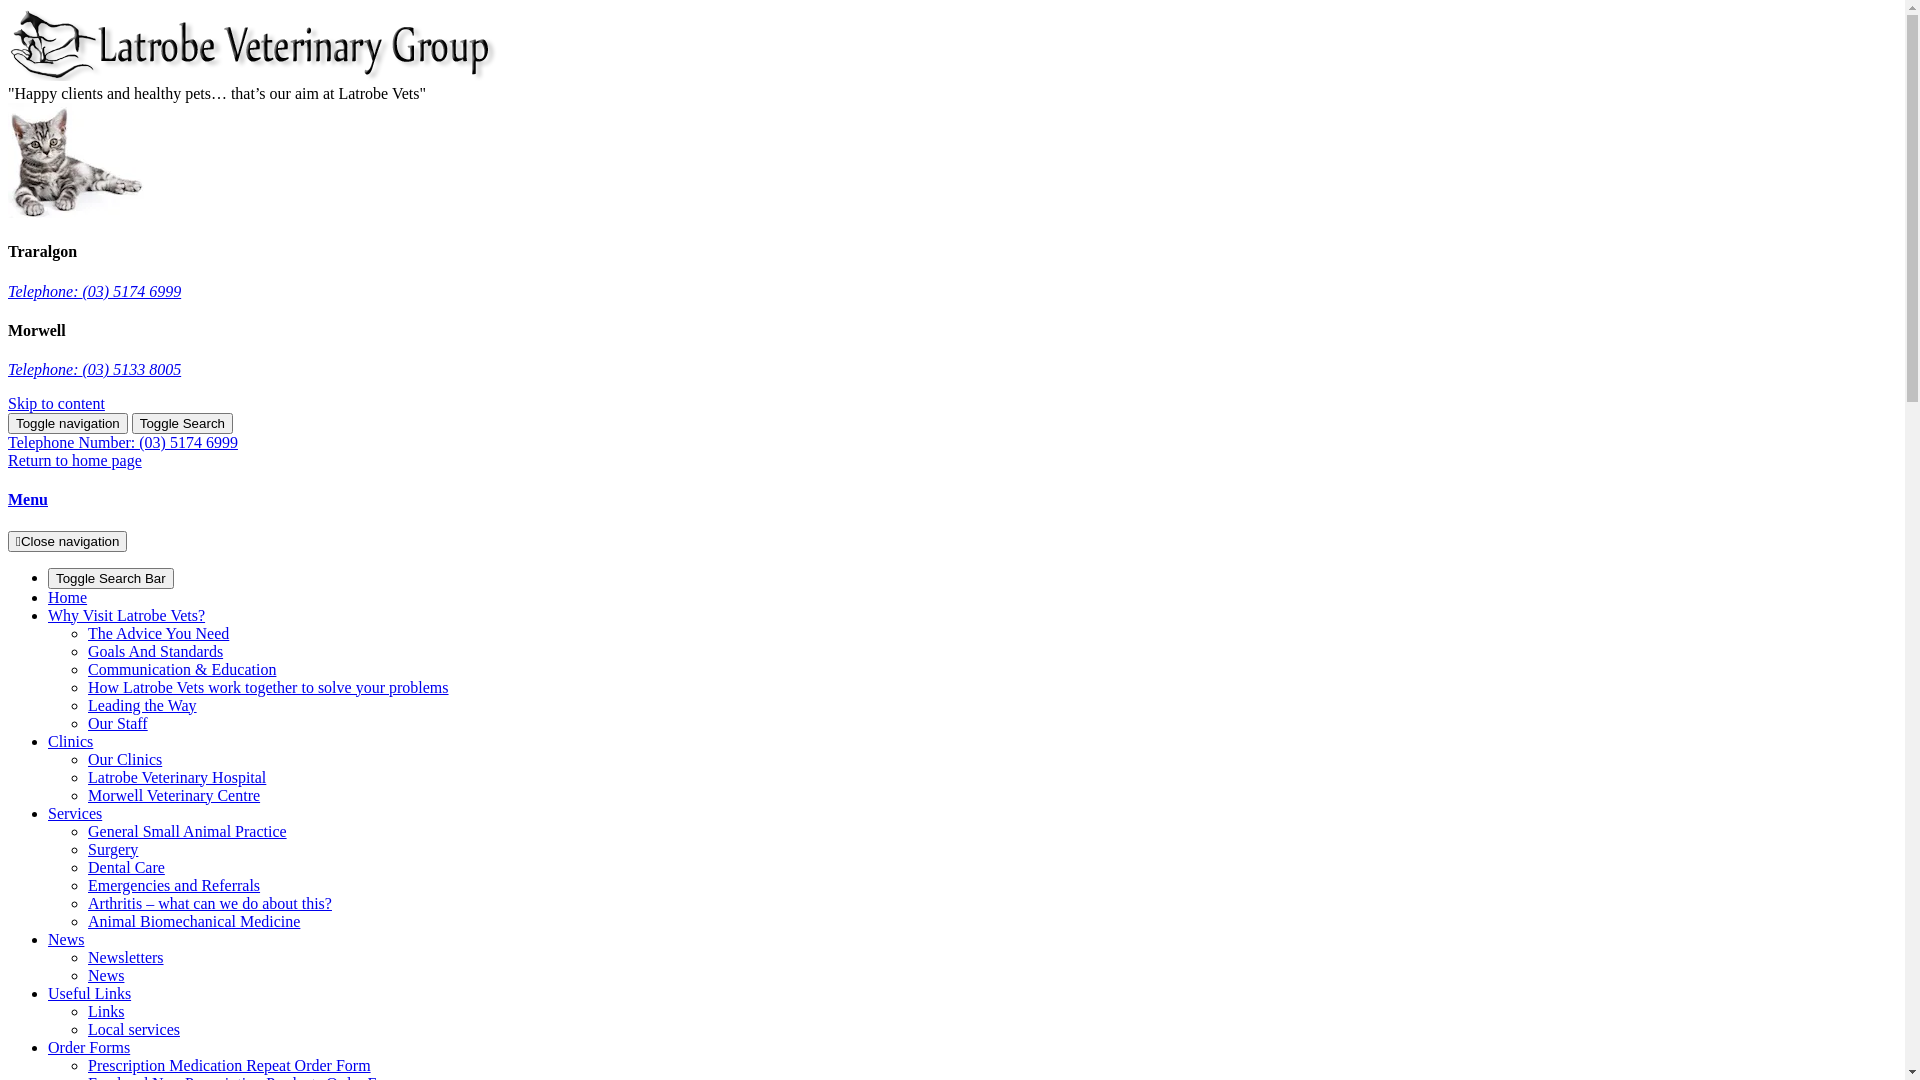 This screenshot has width=1920, height=1080. What do you see at coordinates (258, 76) in the screenshot?
I see `home` at bounding box center [258, 76].